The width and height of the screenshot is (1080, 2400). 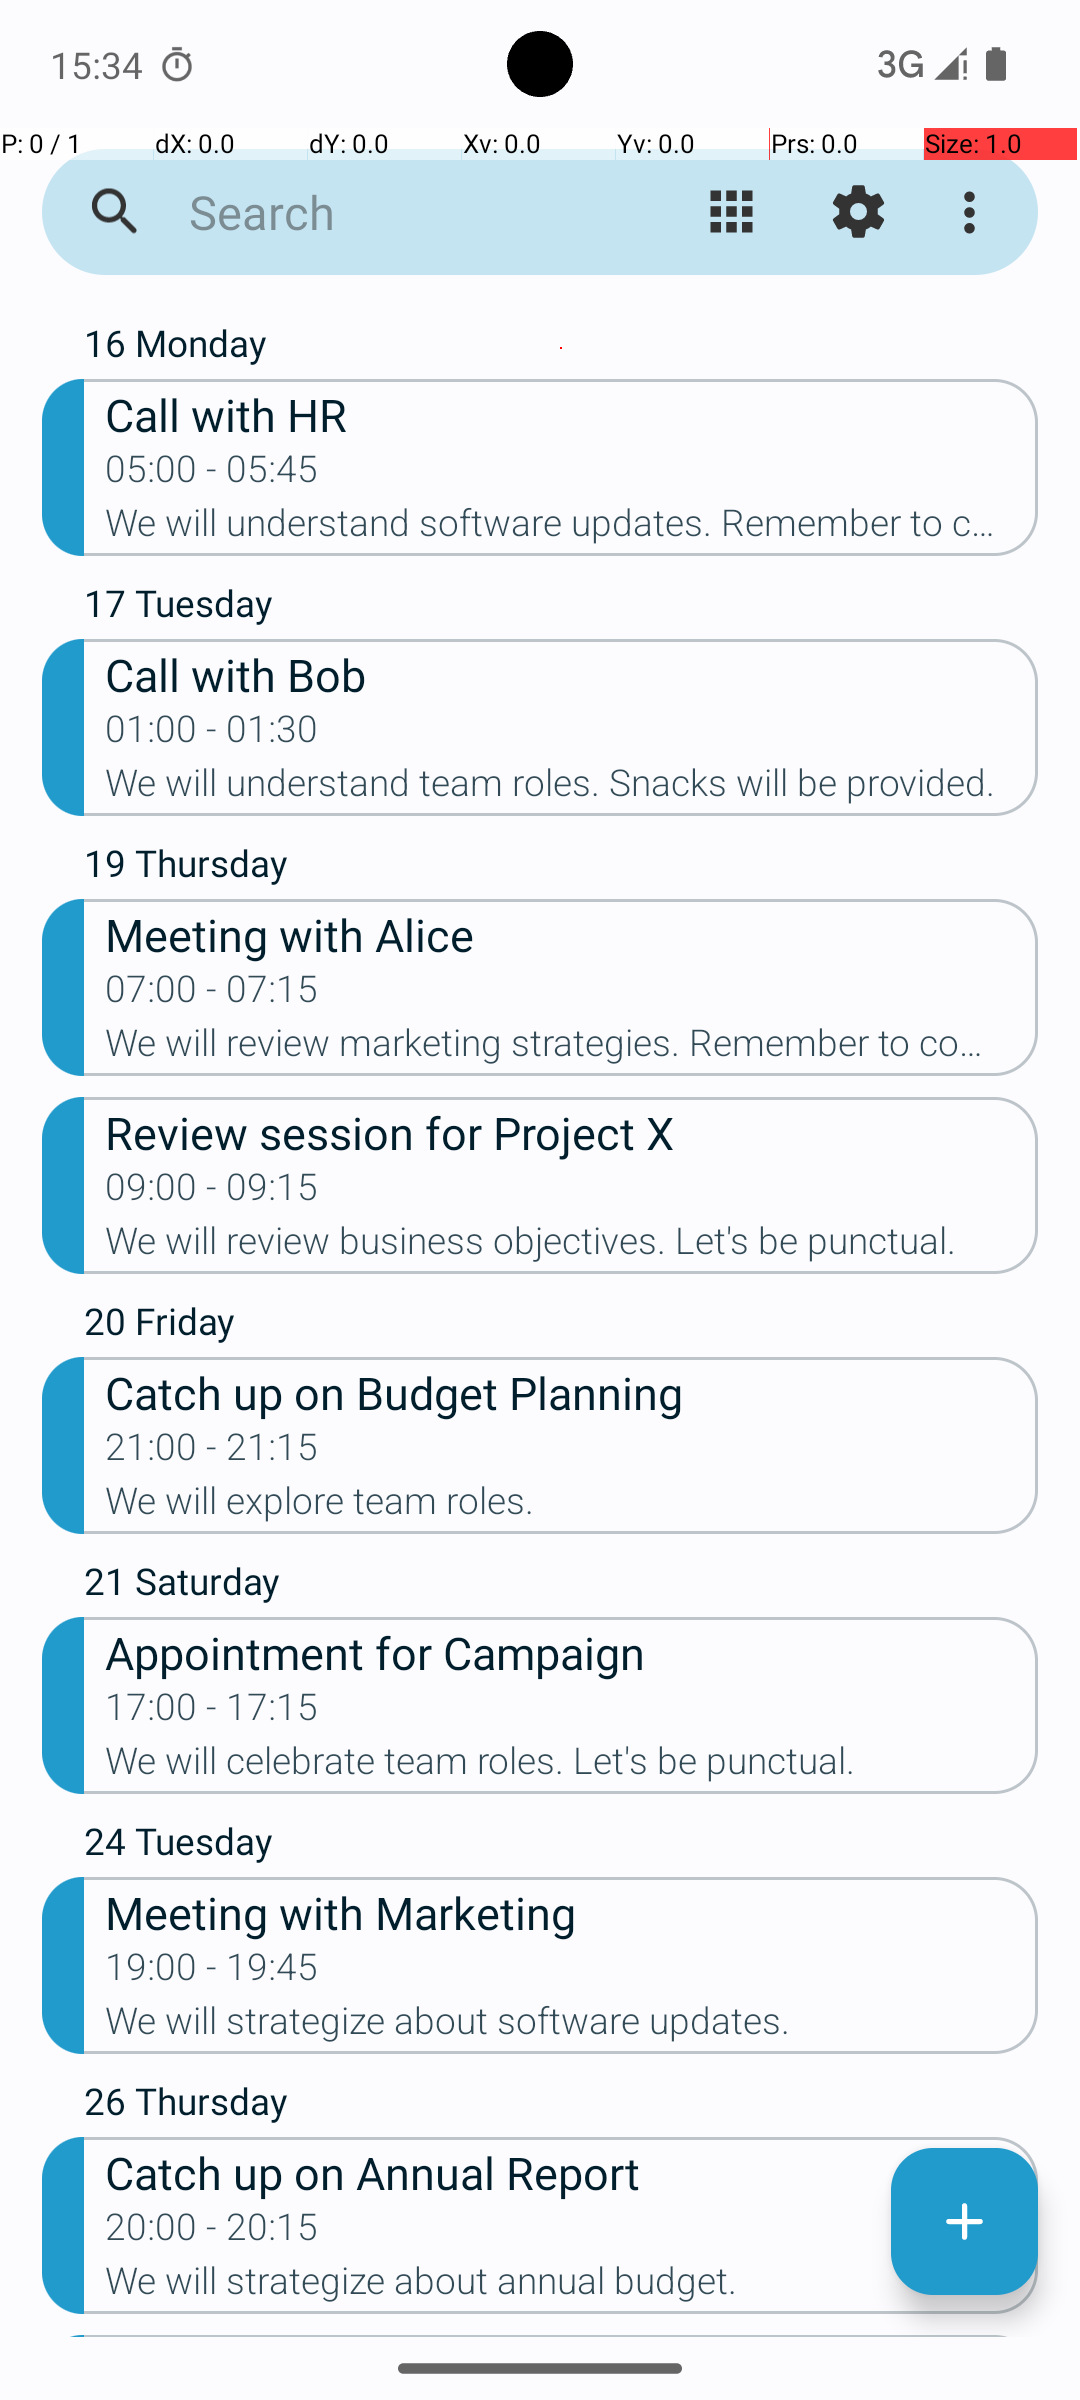 I want to click on 07:00 - 07:15, so click(x=212, y=995).